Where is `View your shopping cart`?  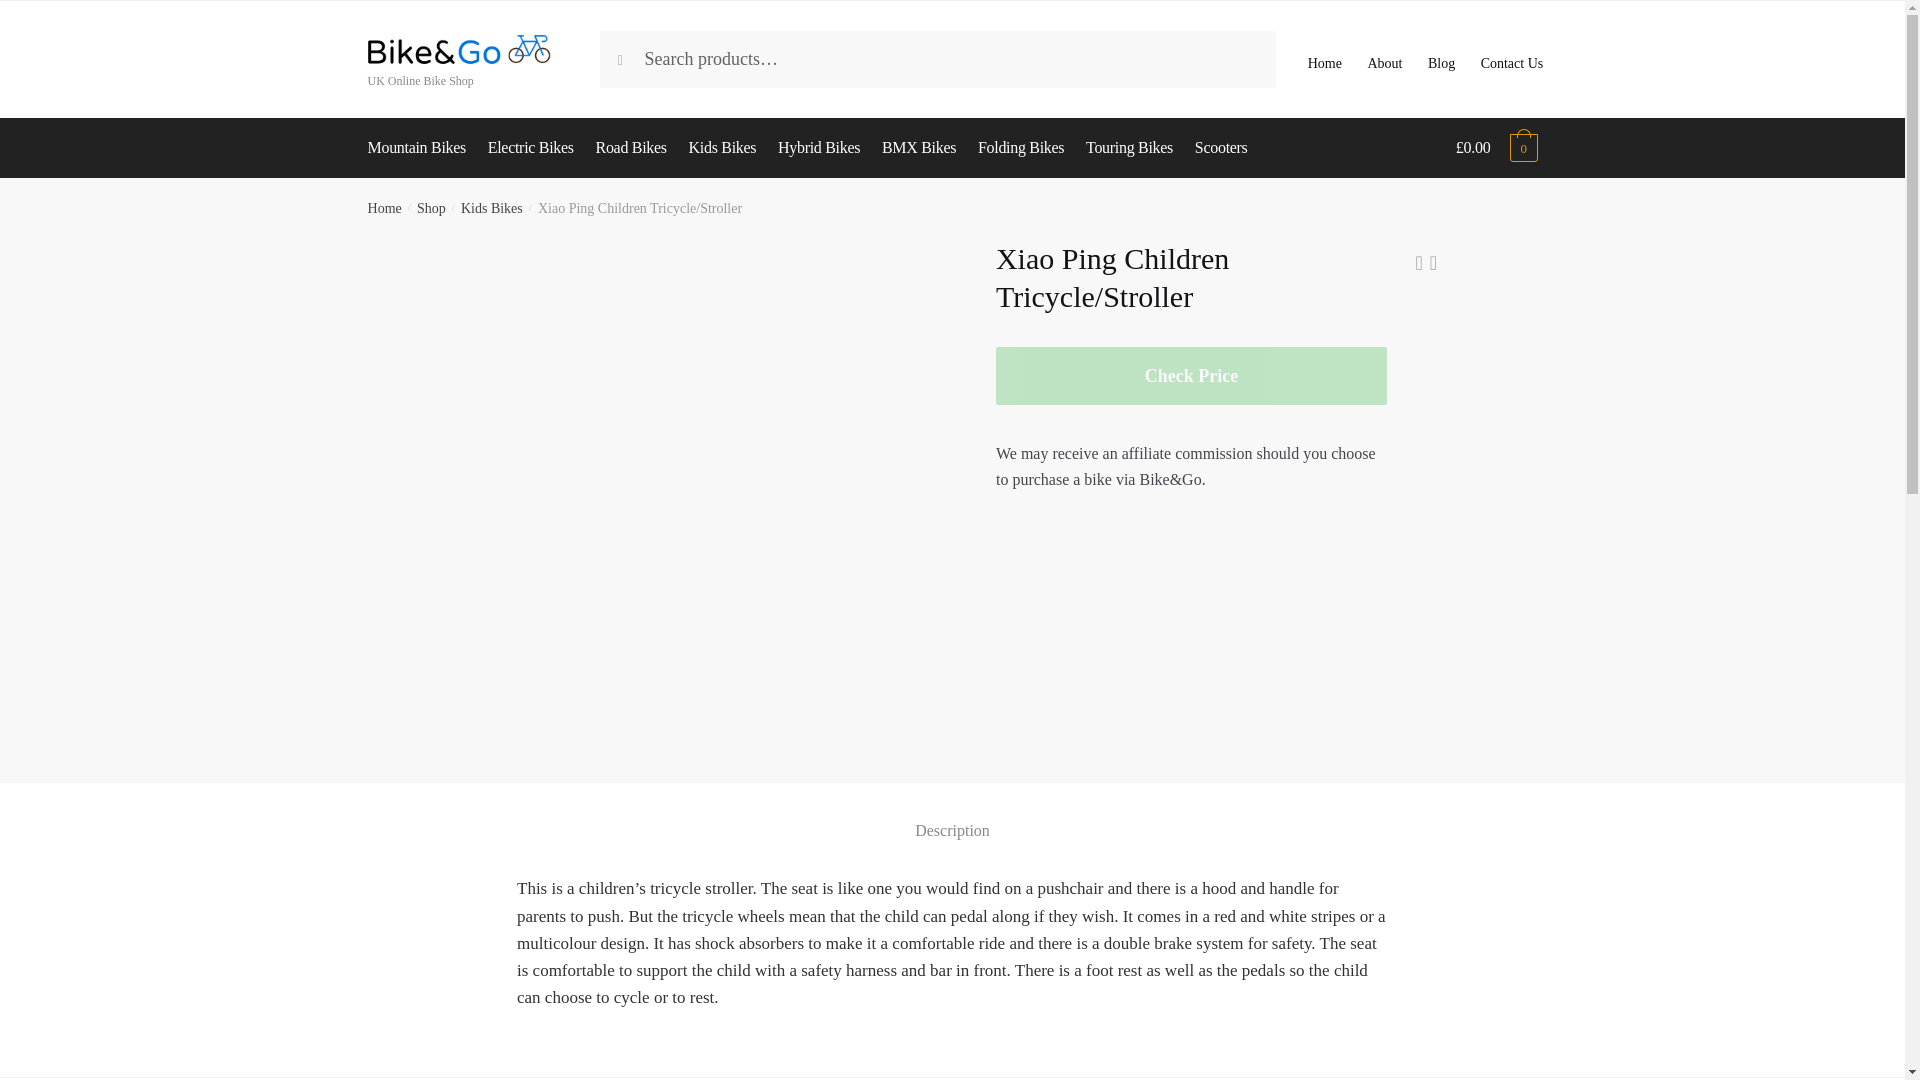
View your shopping cart is located at coordinates (1496, 148).